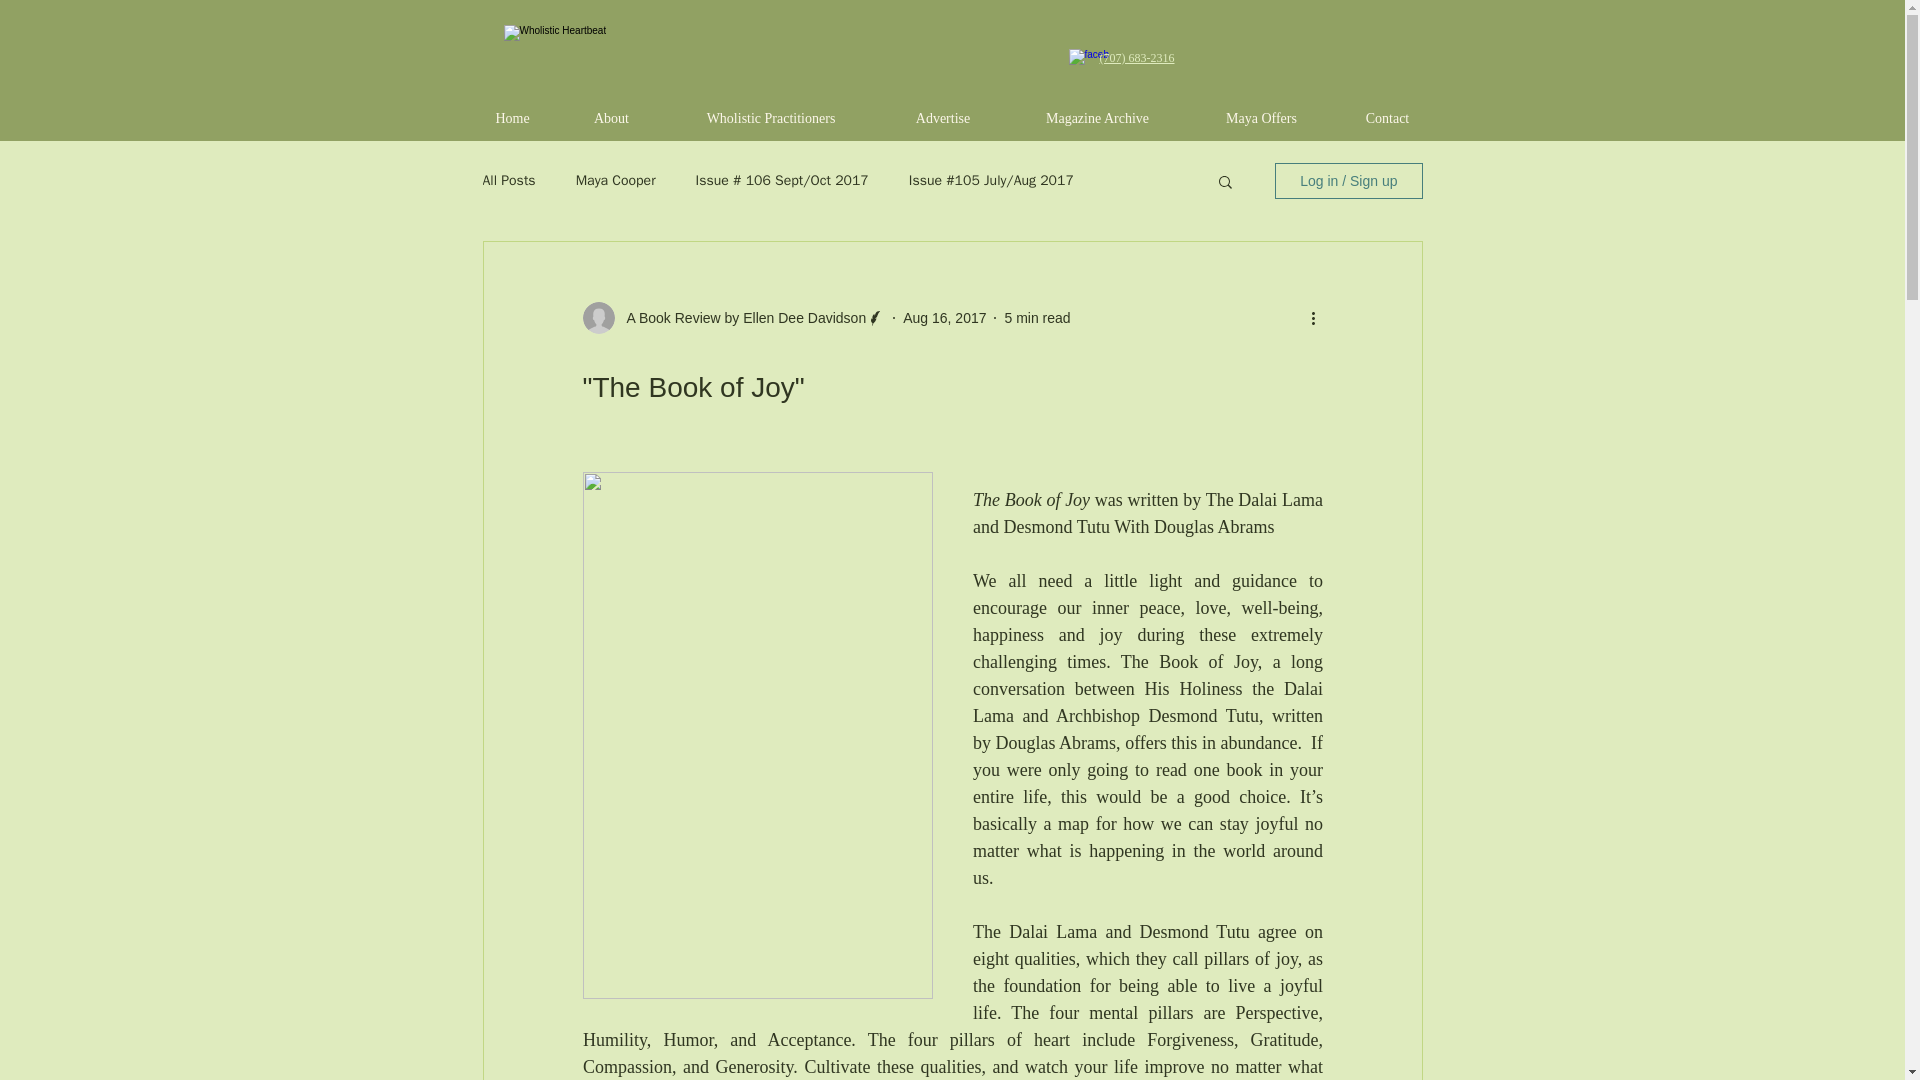 This screenshot has height=1080, width=1920. I want to click on Aug 16, 2017, so click(944, 318).